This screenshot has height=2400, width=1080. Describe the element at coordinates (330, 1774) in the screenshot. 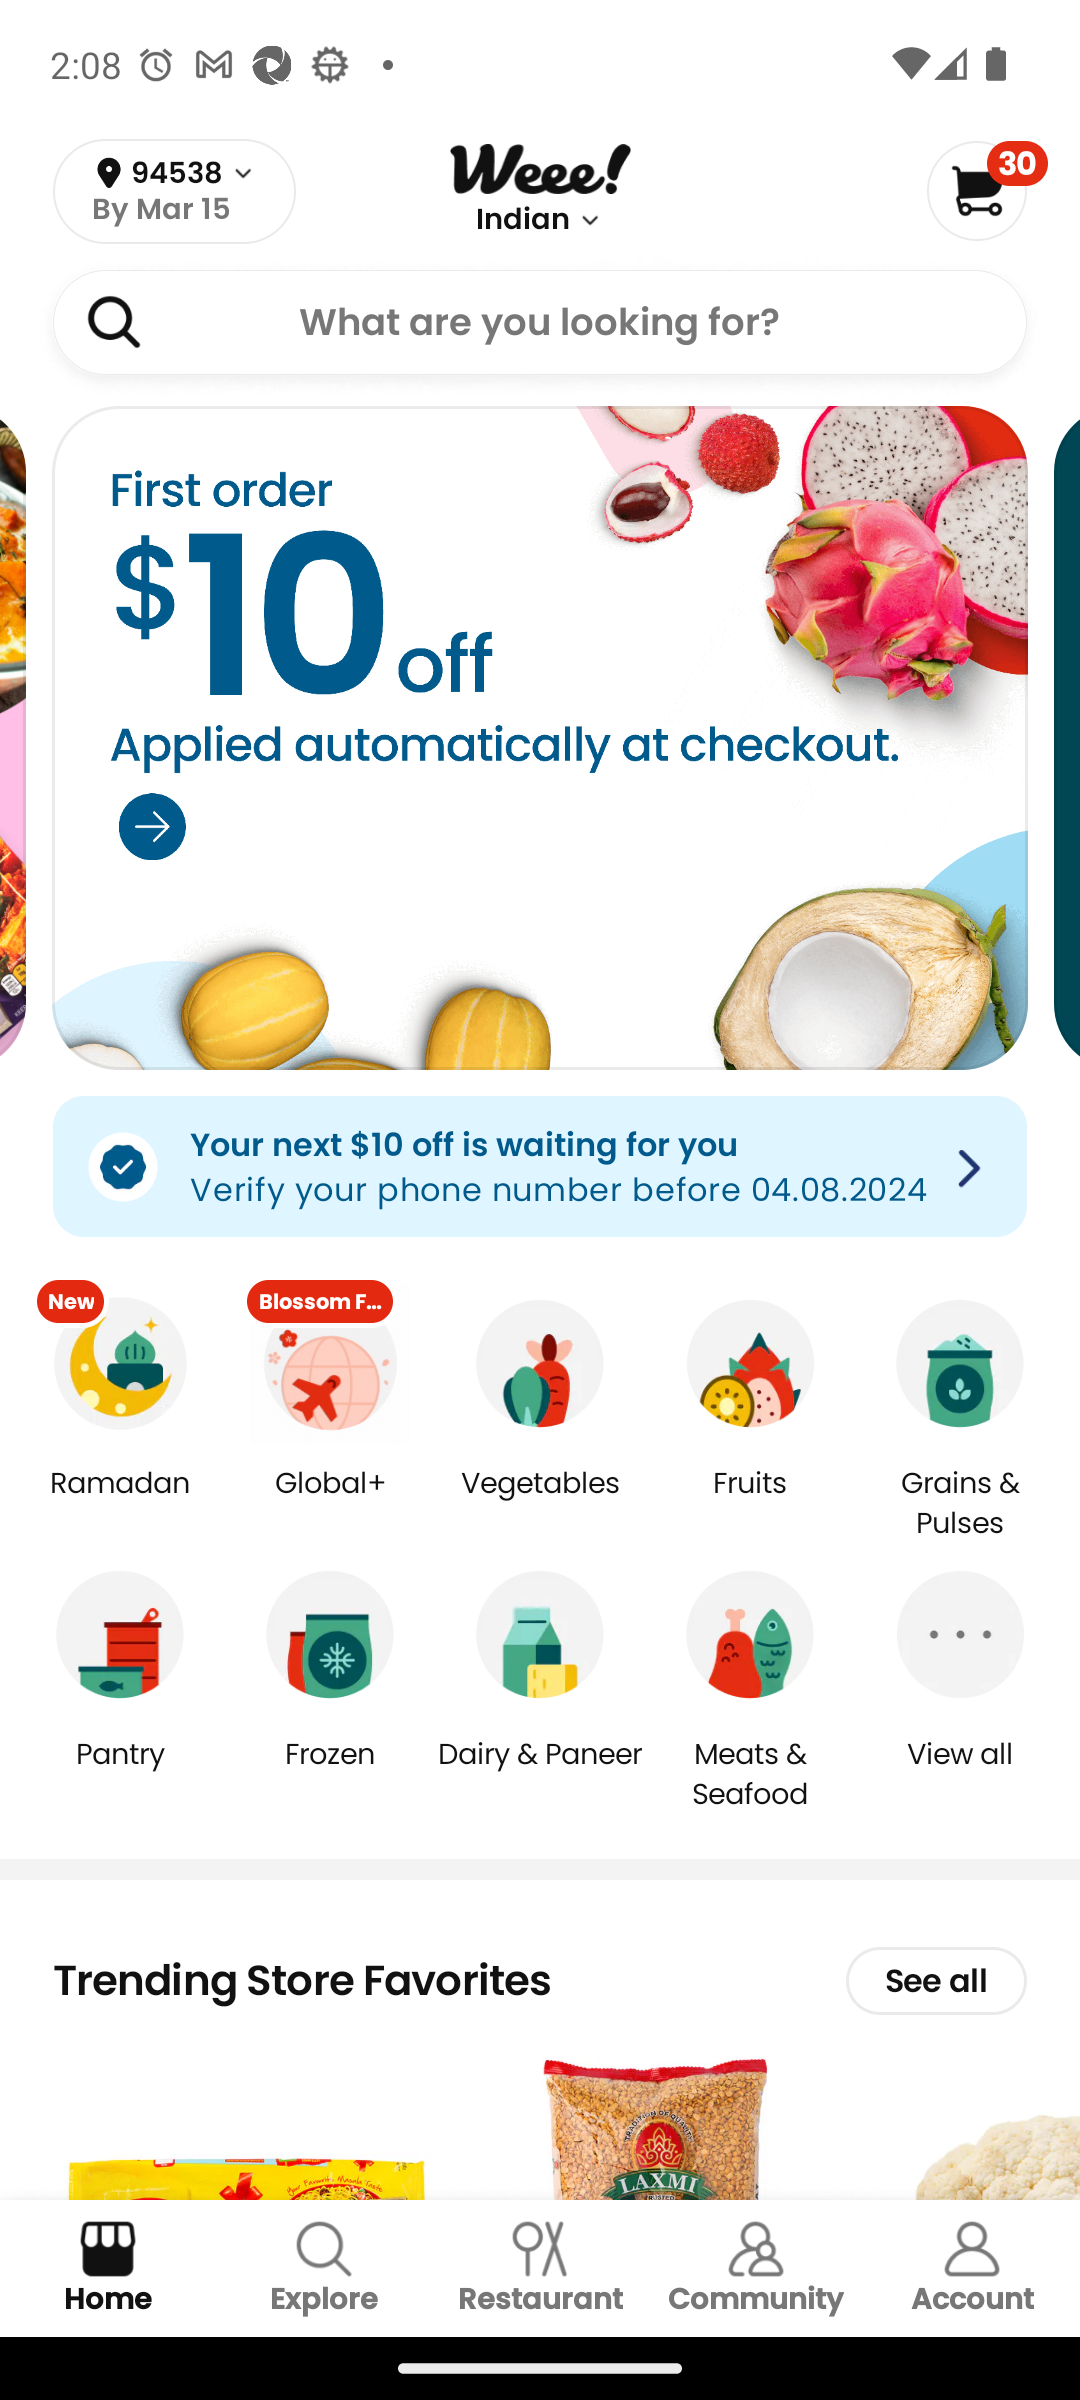

I see `Frozen` at that location.